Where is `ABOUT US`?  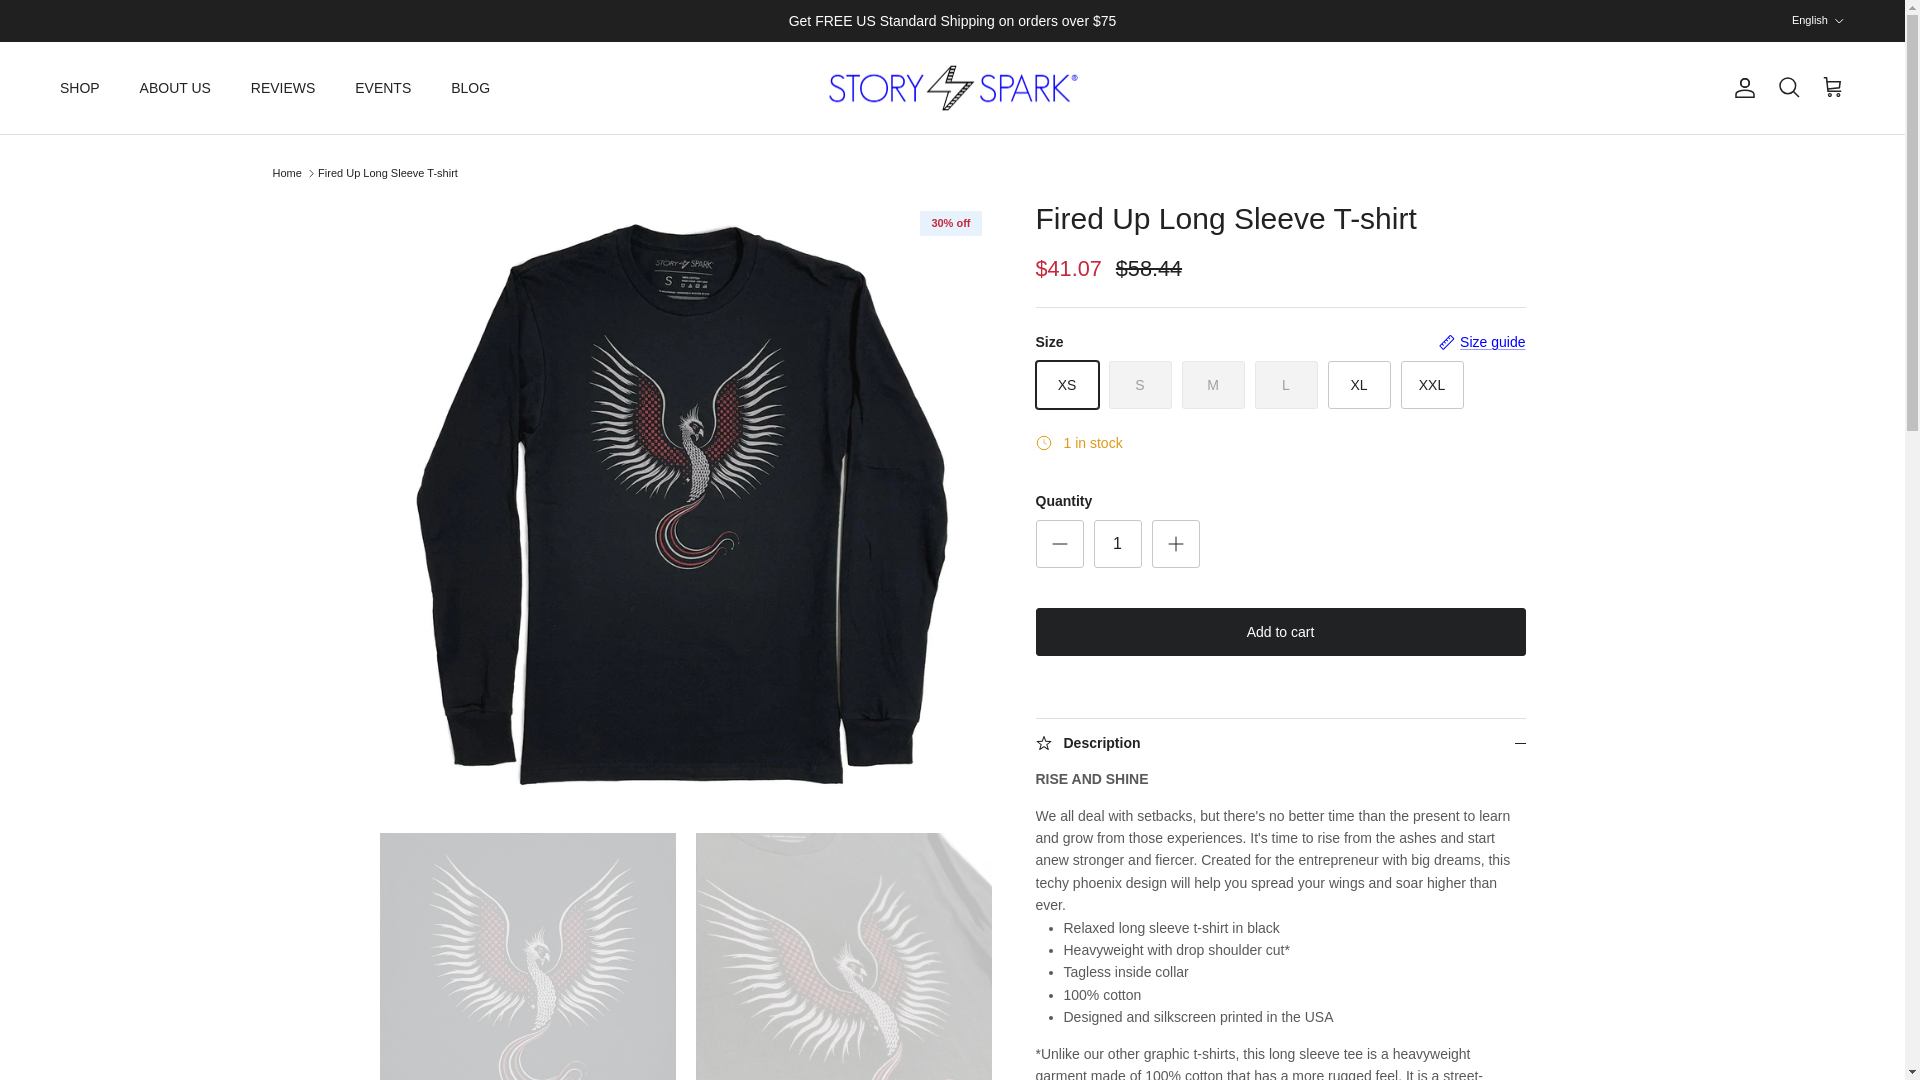
ABOUT US is located at coordinates (175, 88).